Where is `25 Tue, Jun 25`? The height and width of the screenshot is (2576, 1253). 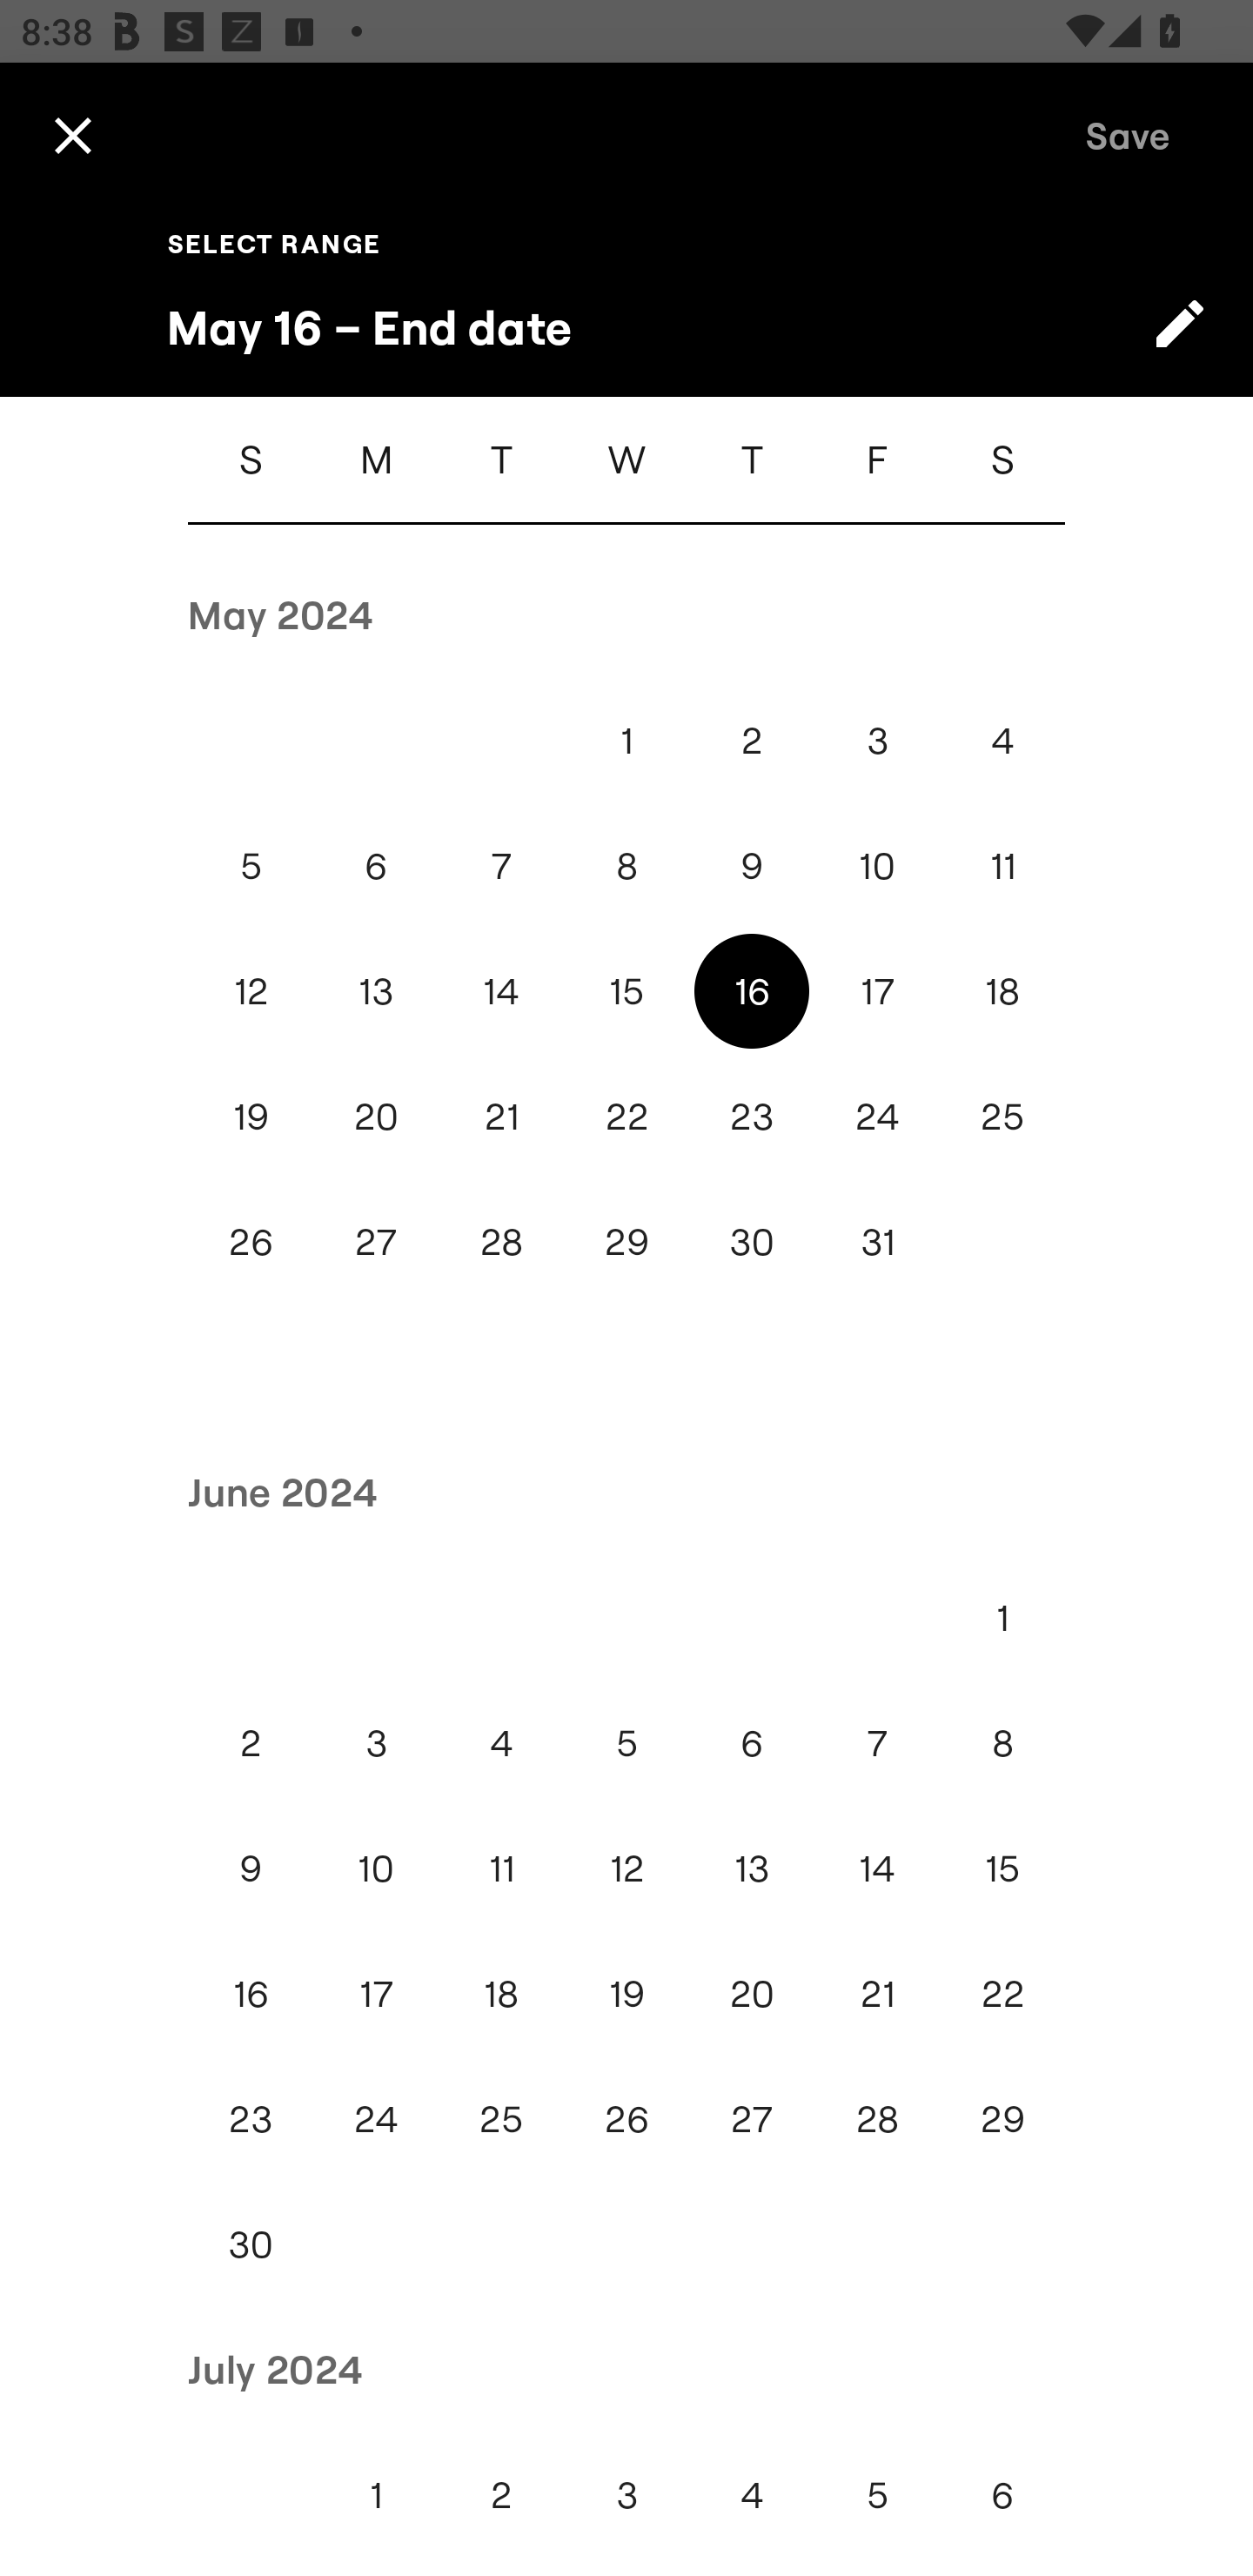 25 Tue, Jun 25 is located at coordinates (501, 2118).